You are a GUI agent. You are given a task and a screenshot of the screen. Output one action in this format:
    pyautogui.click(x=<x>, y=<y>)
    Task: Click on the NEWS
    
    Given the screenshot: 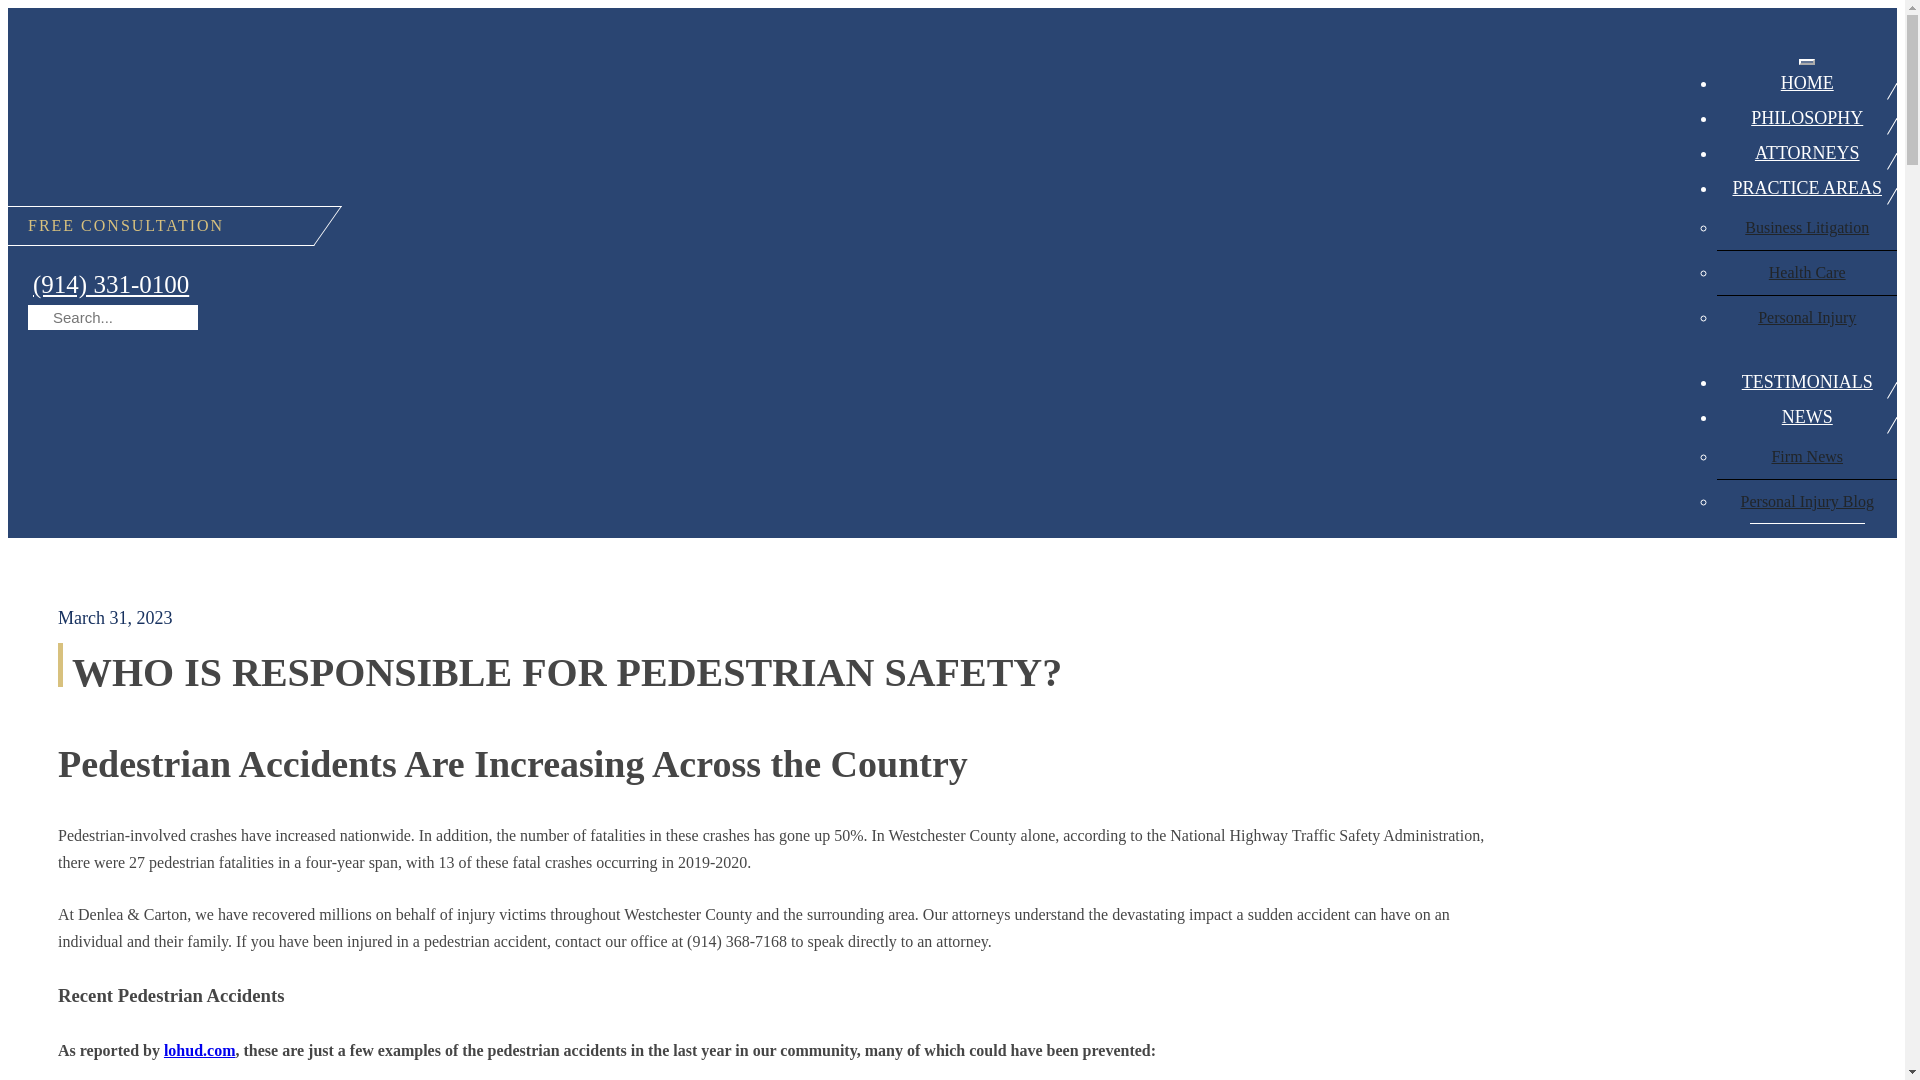 What is the action you would take?
    pyautogui.click(x=1806, y=417)
    